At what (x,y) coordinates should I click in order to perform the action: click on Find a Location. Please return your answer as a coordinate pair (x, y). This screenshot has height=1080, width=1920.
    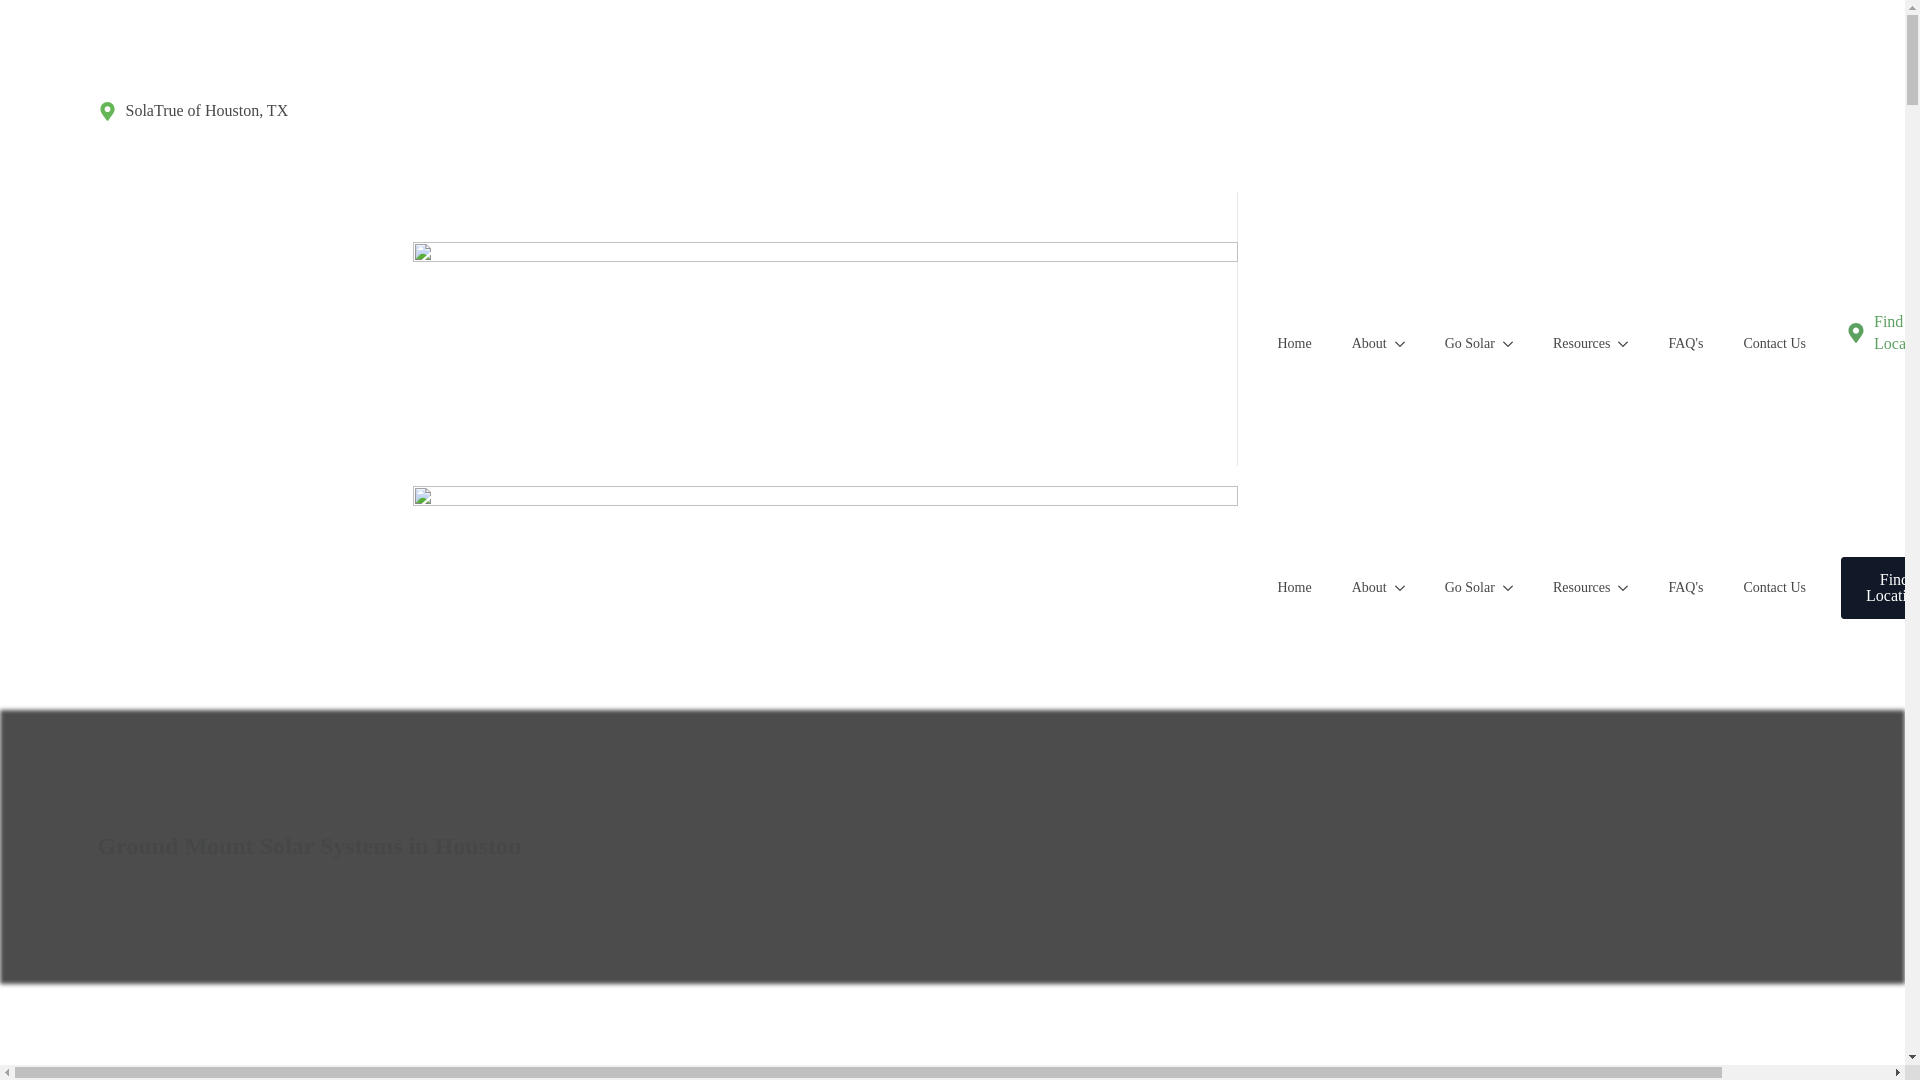
    Looking at the image, I should click on (1882, 334).